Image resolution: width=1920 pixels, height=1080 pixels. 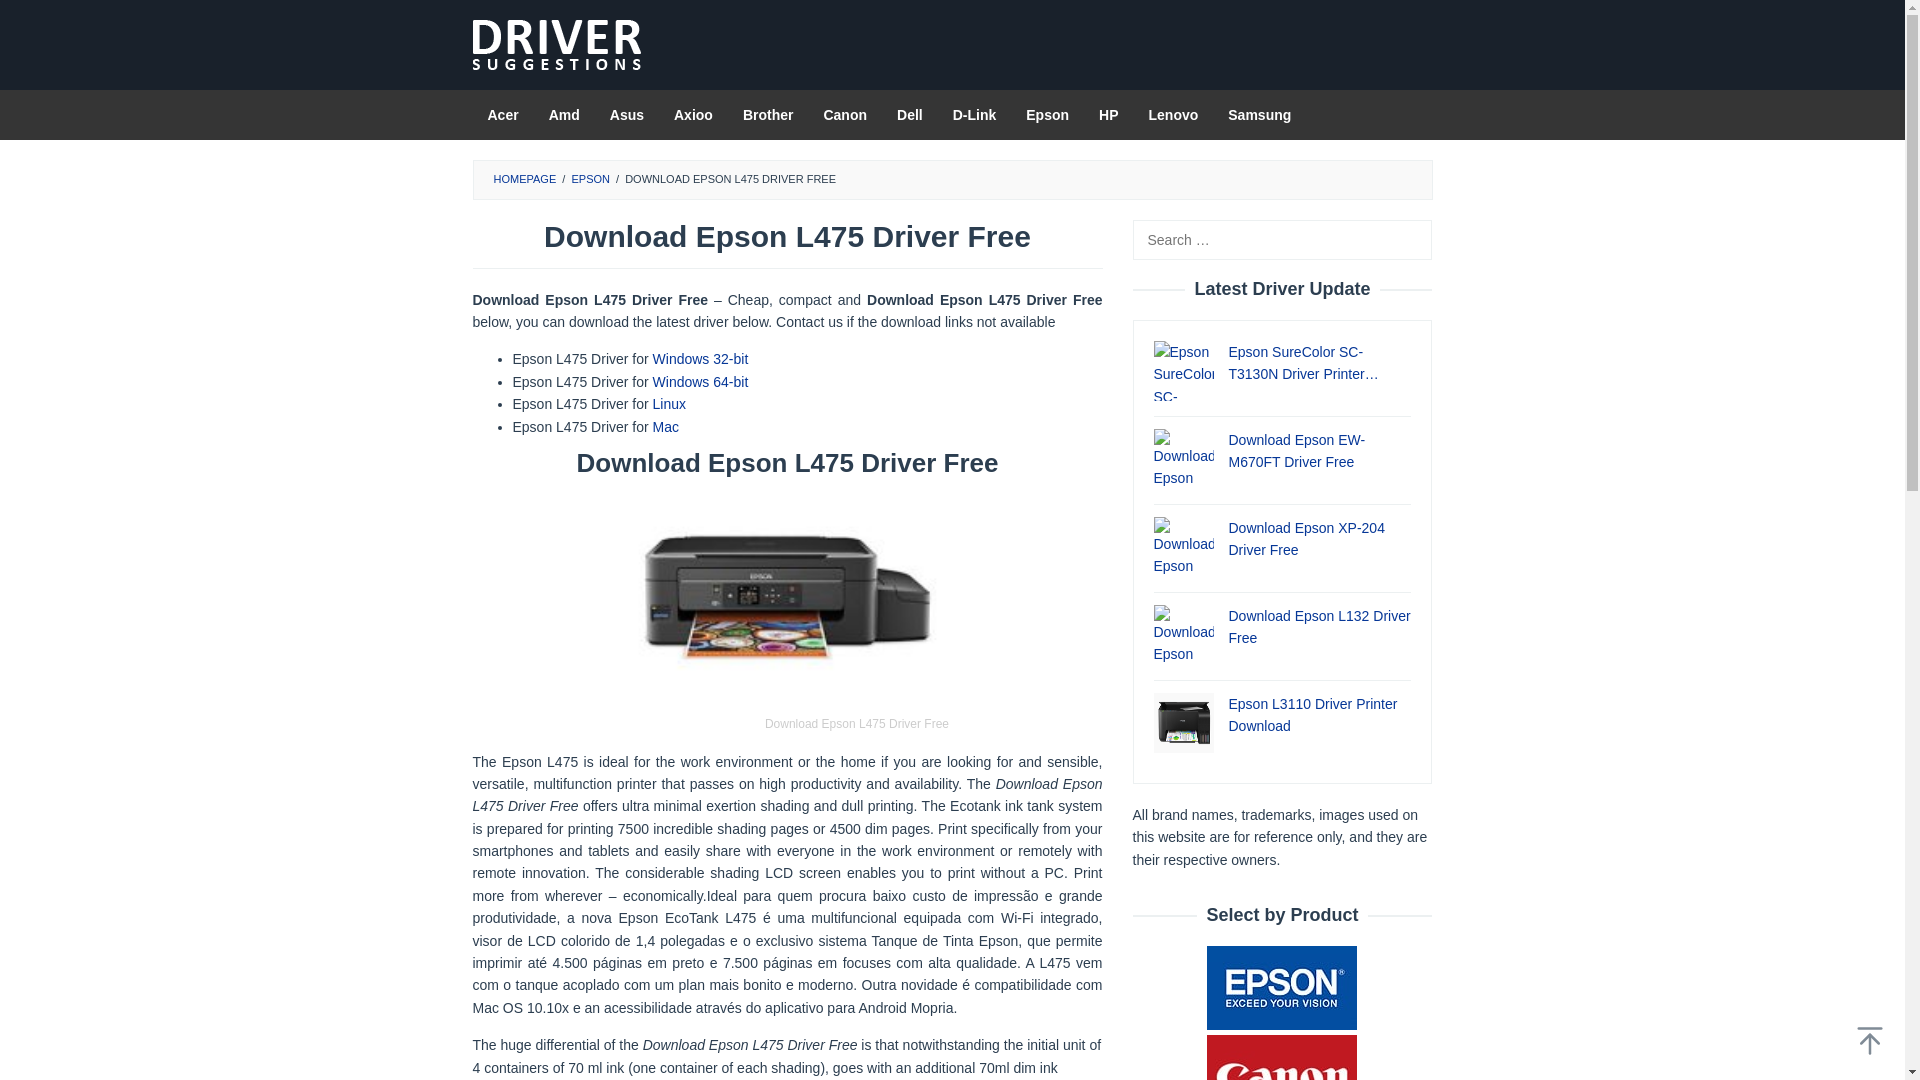 What do you see at coordinates (768, 114) in the screenshot?
I see `Brother` at bounding box center [768, 114].